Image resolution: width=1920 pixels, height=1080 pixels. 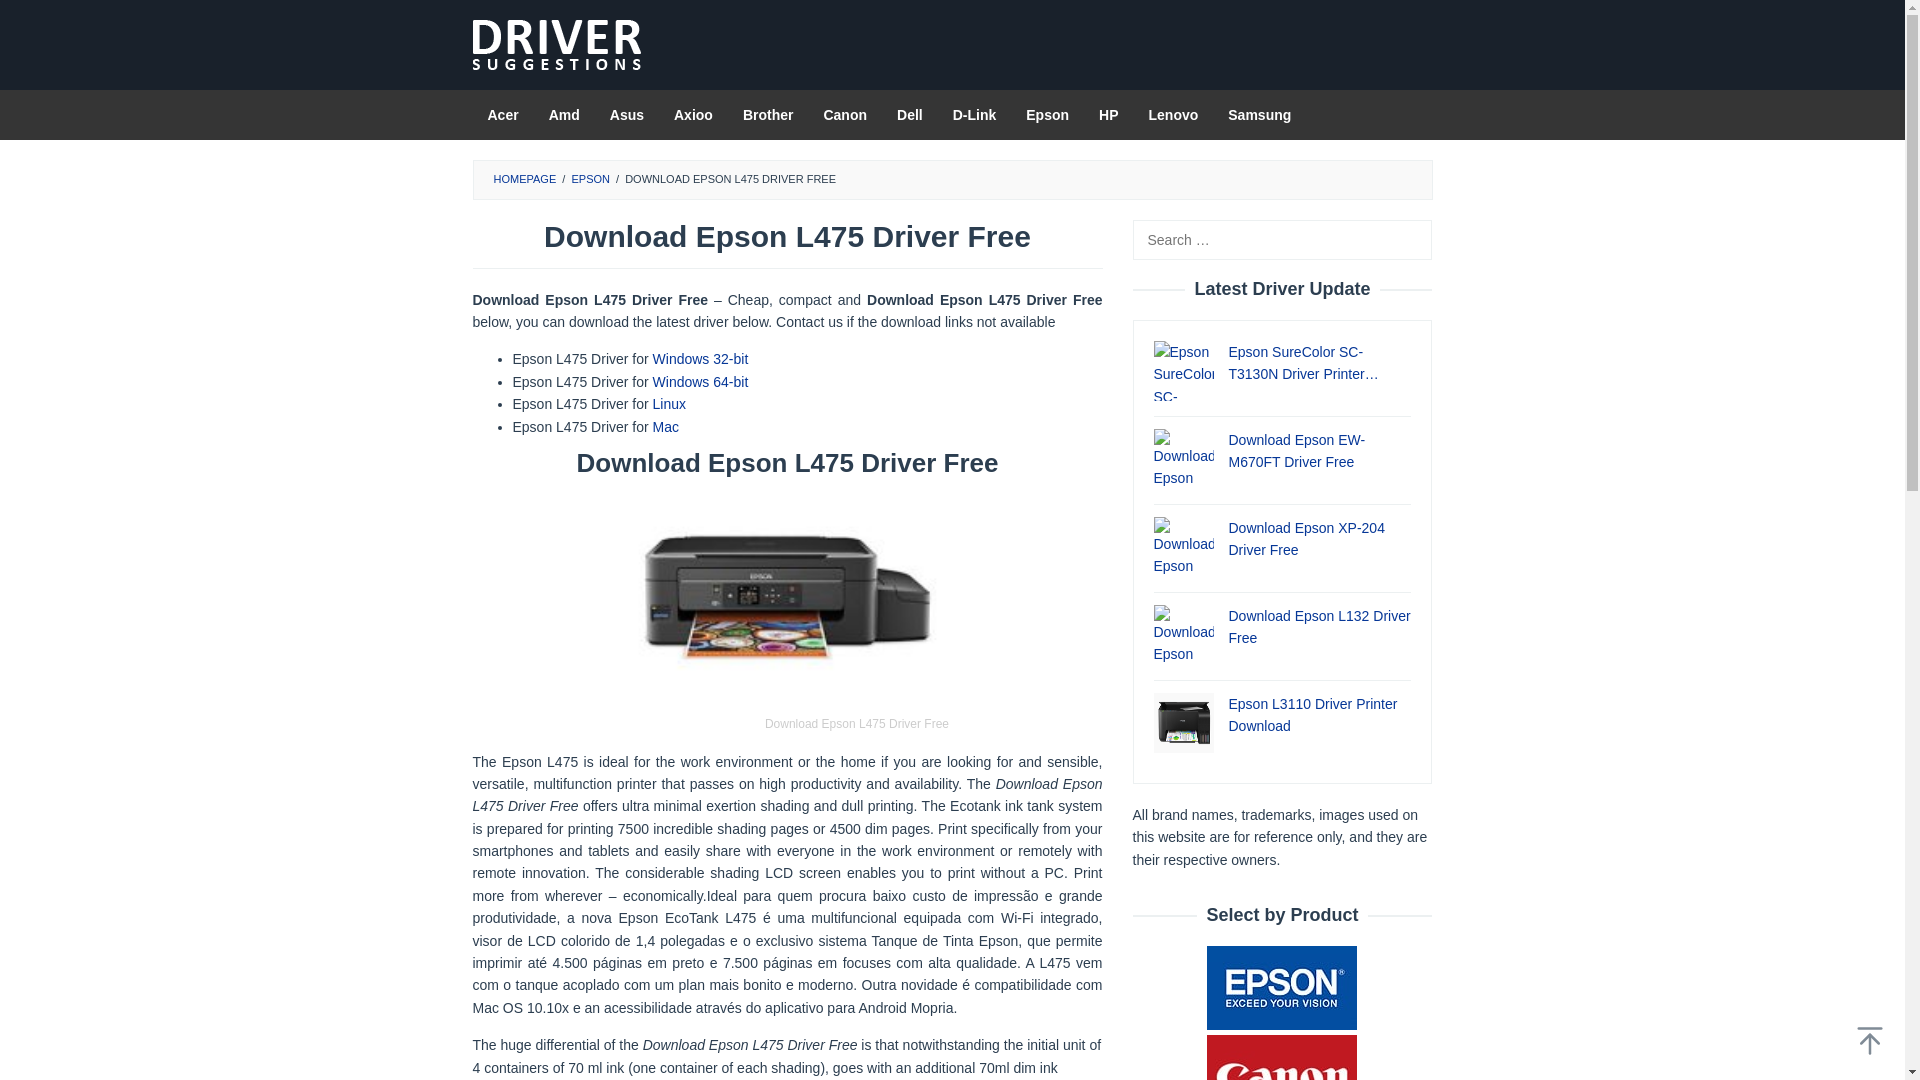 What do you see at coordinates (768, 114) in the screenshot?
I see `Brother` at bounding box center [768, 114].